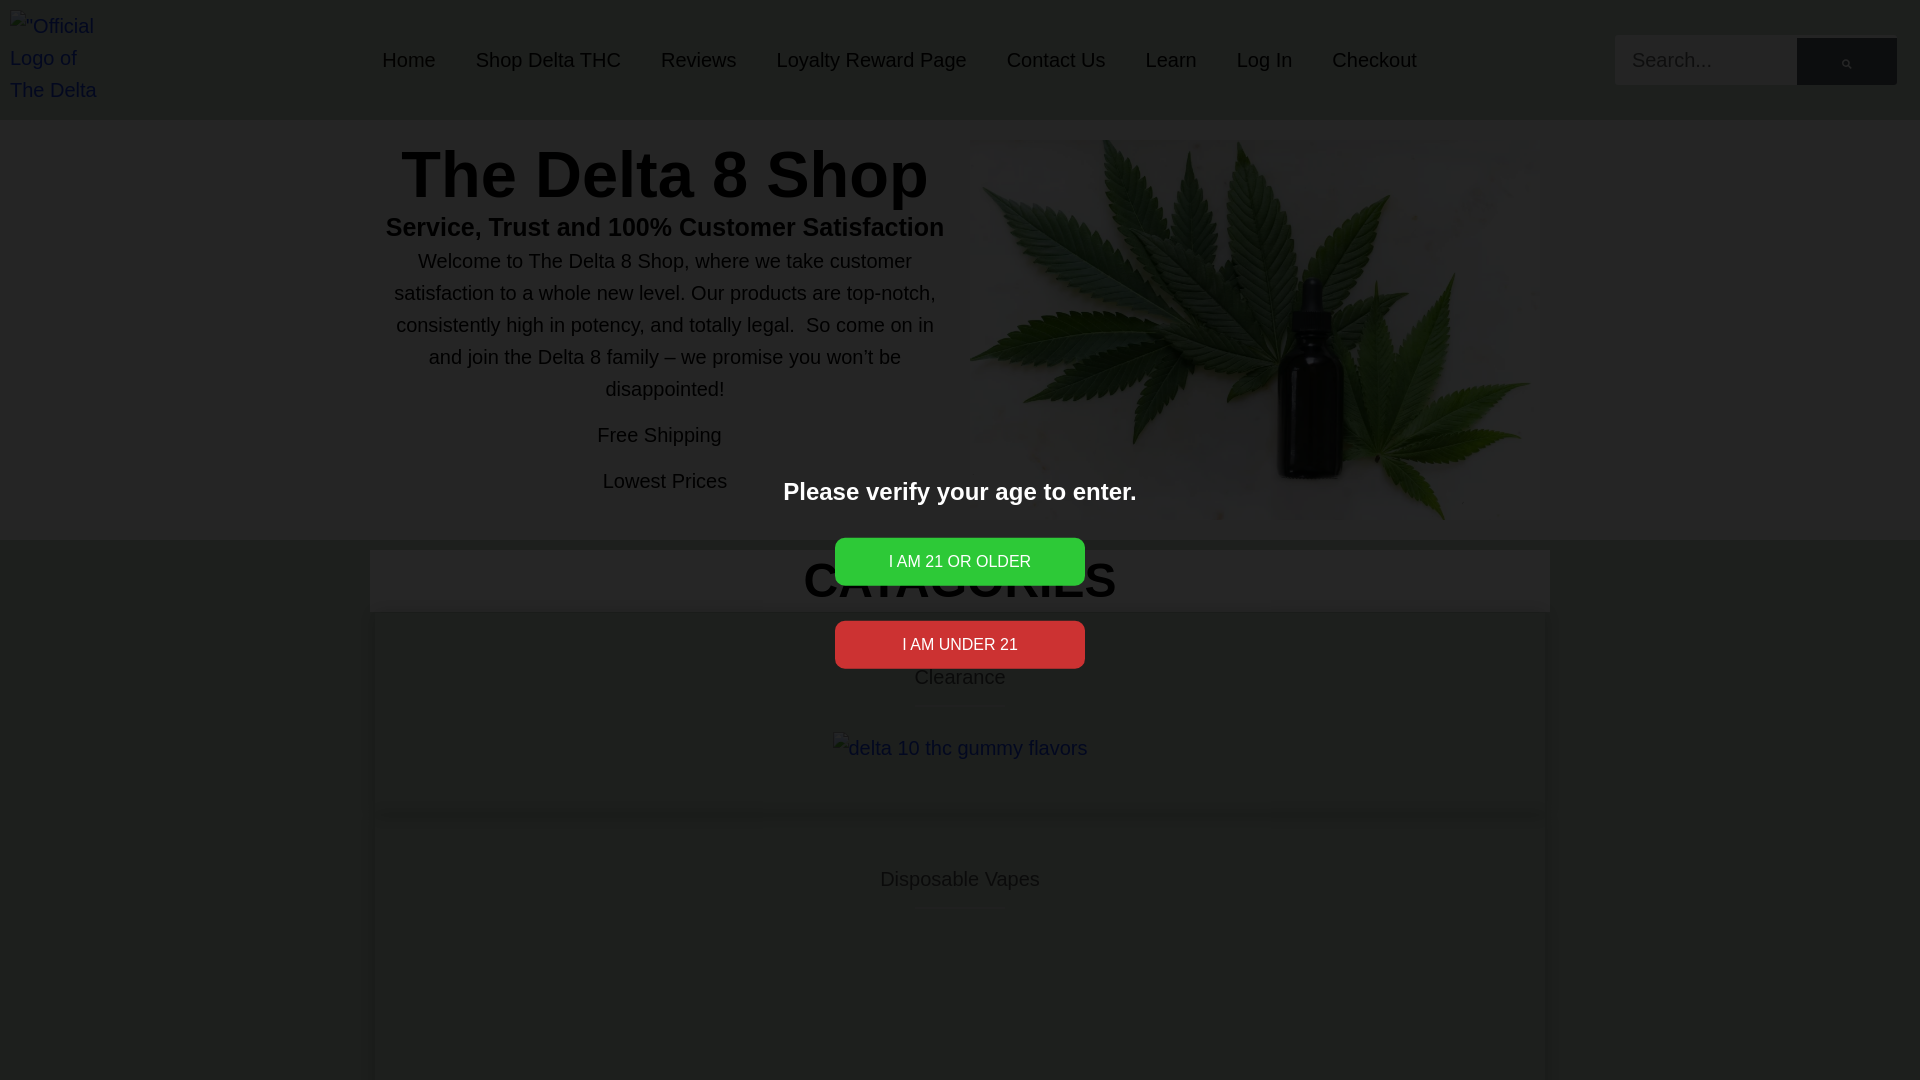 Image resolution: width=1920 pixels, height=1080 pixels. Describe the element at coordinates (408, 60) in the screenshot. I see `Home` at that location.